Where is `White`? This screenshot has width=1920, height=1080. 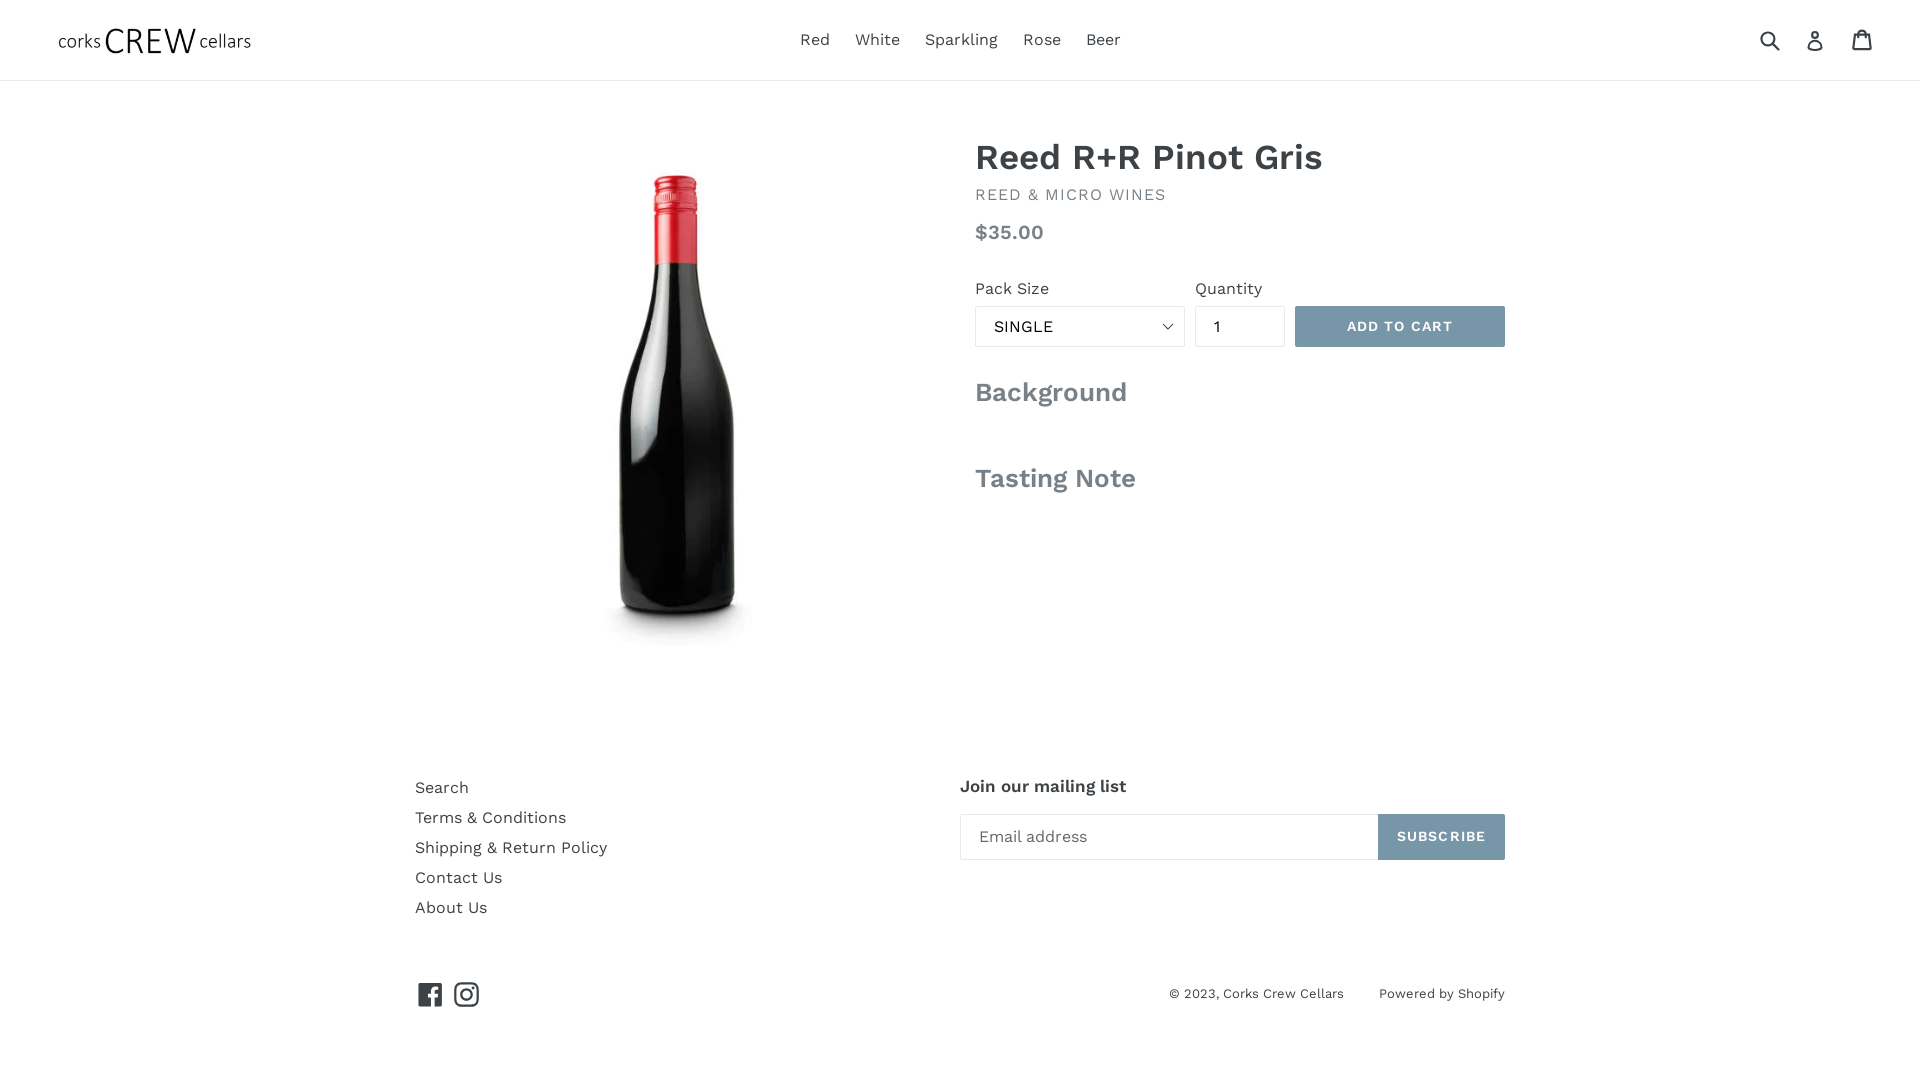 White is located at coordinates (876, 40).